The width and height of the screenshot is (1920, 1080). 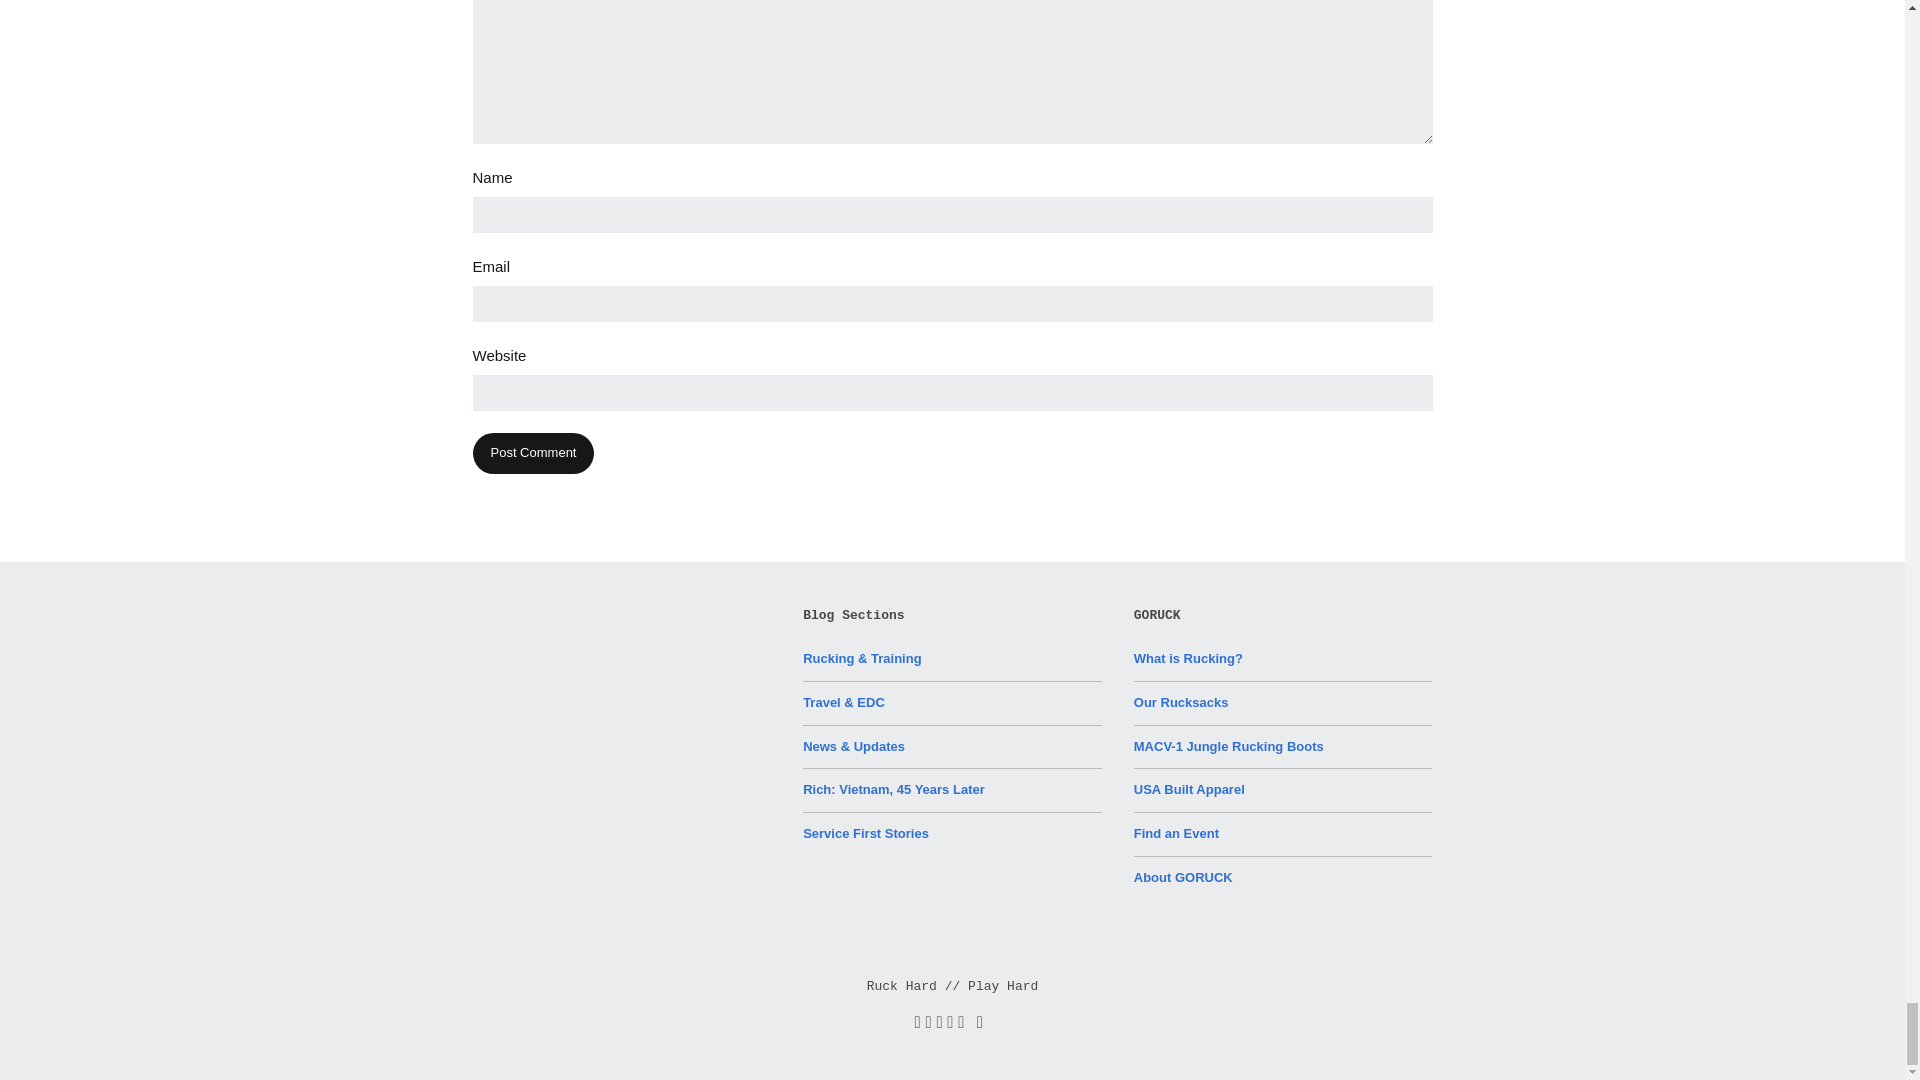 What do you see at coordinates (1188, 658) in the screenshot?
I see `What is Rucking?` at bounding box center [1188, 658].